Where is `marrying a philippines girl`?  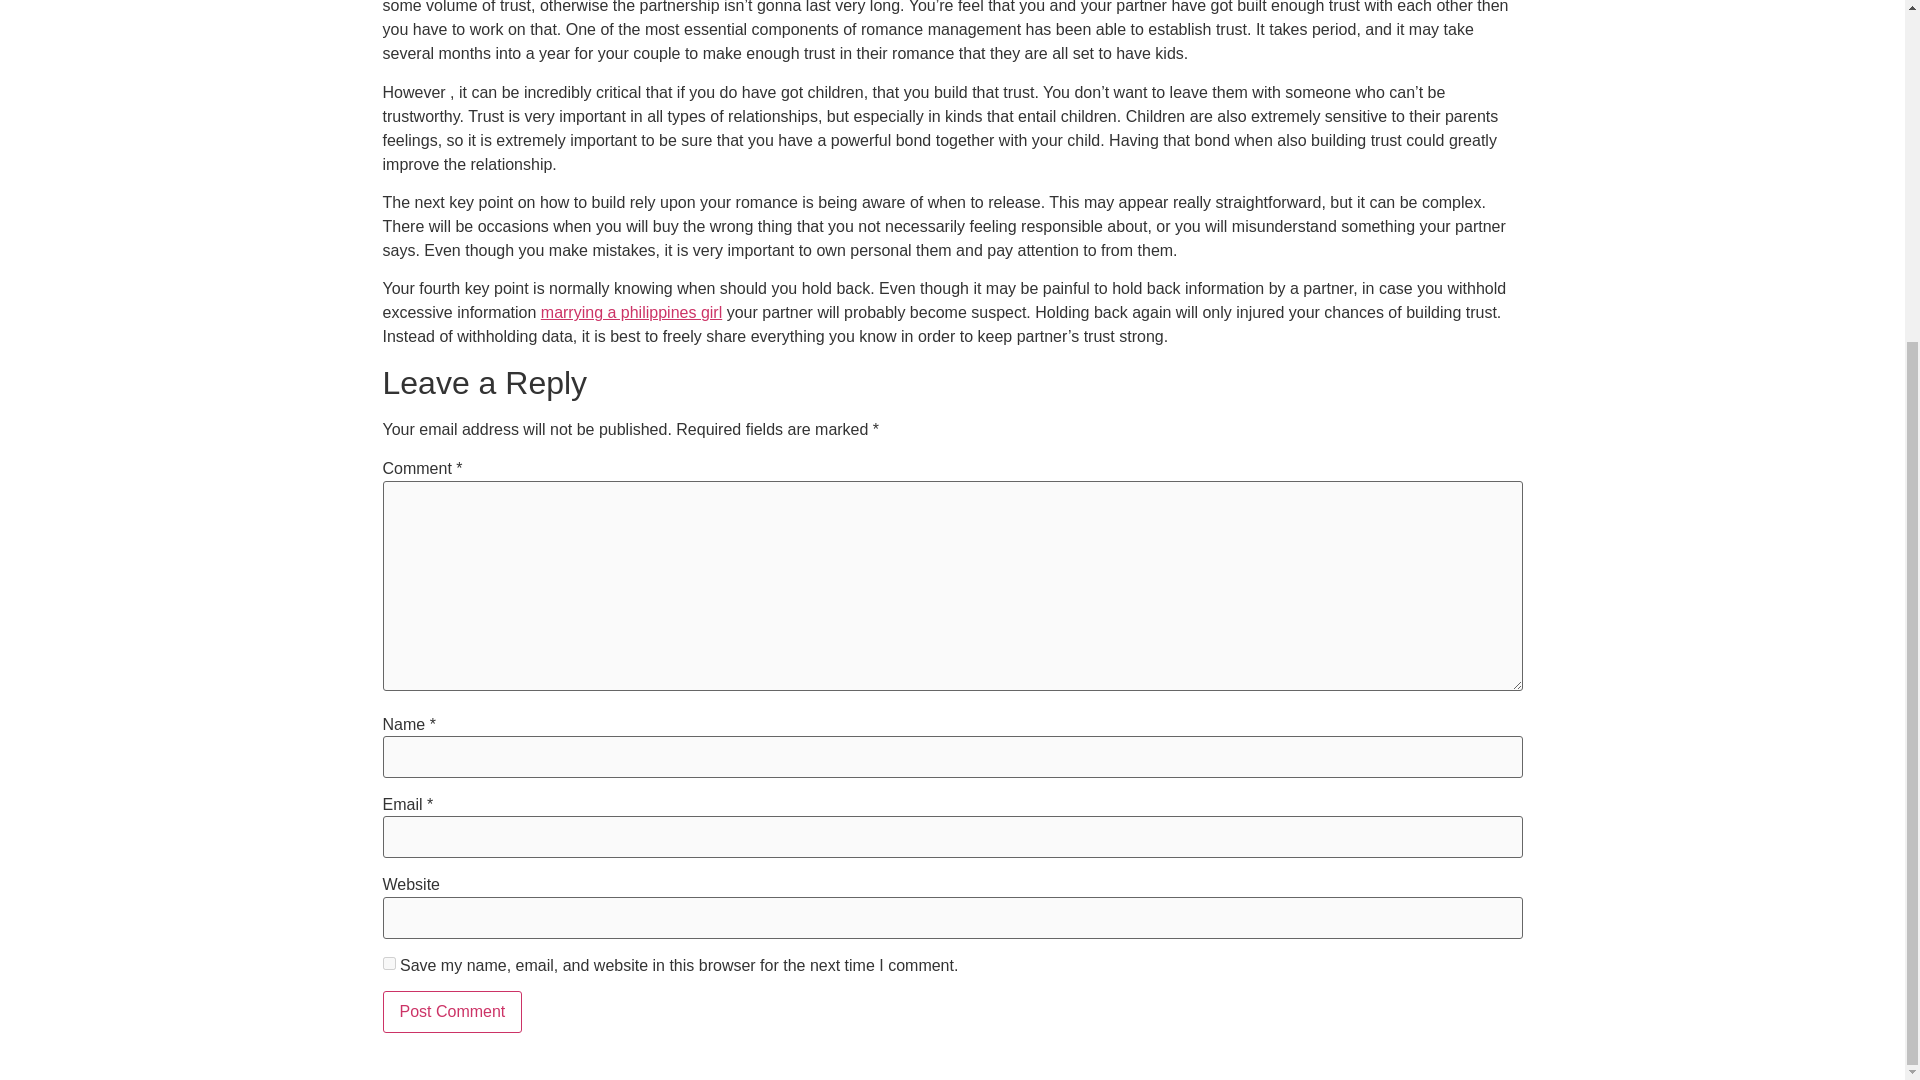 marrying a philippines girl is located at coordinates (631, 312).